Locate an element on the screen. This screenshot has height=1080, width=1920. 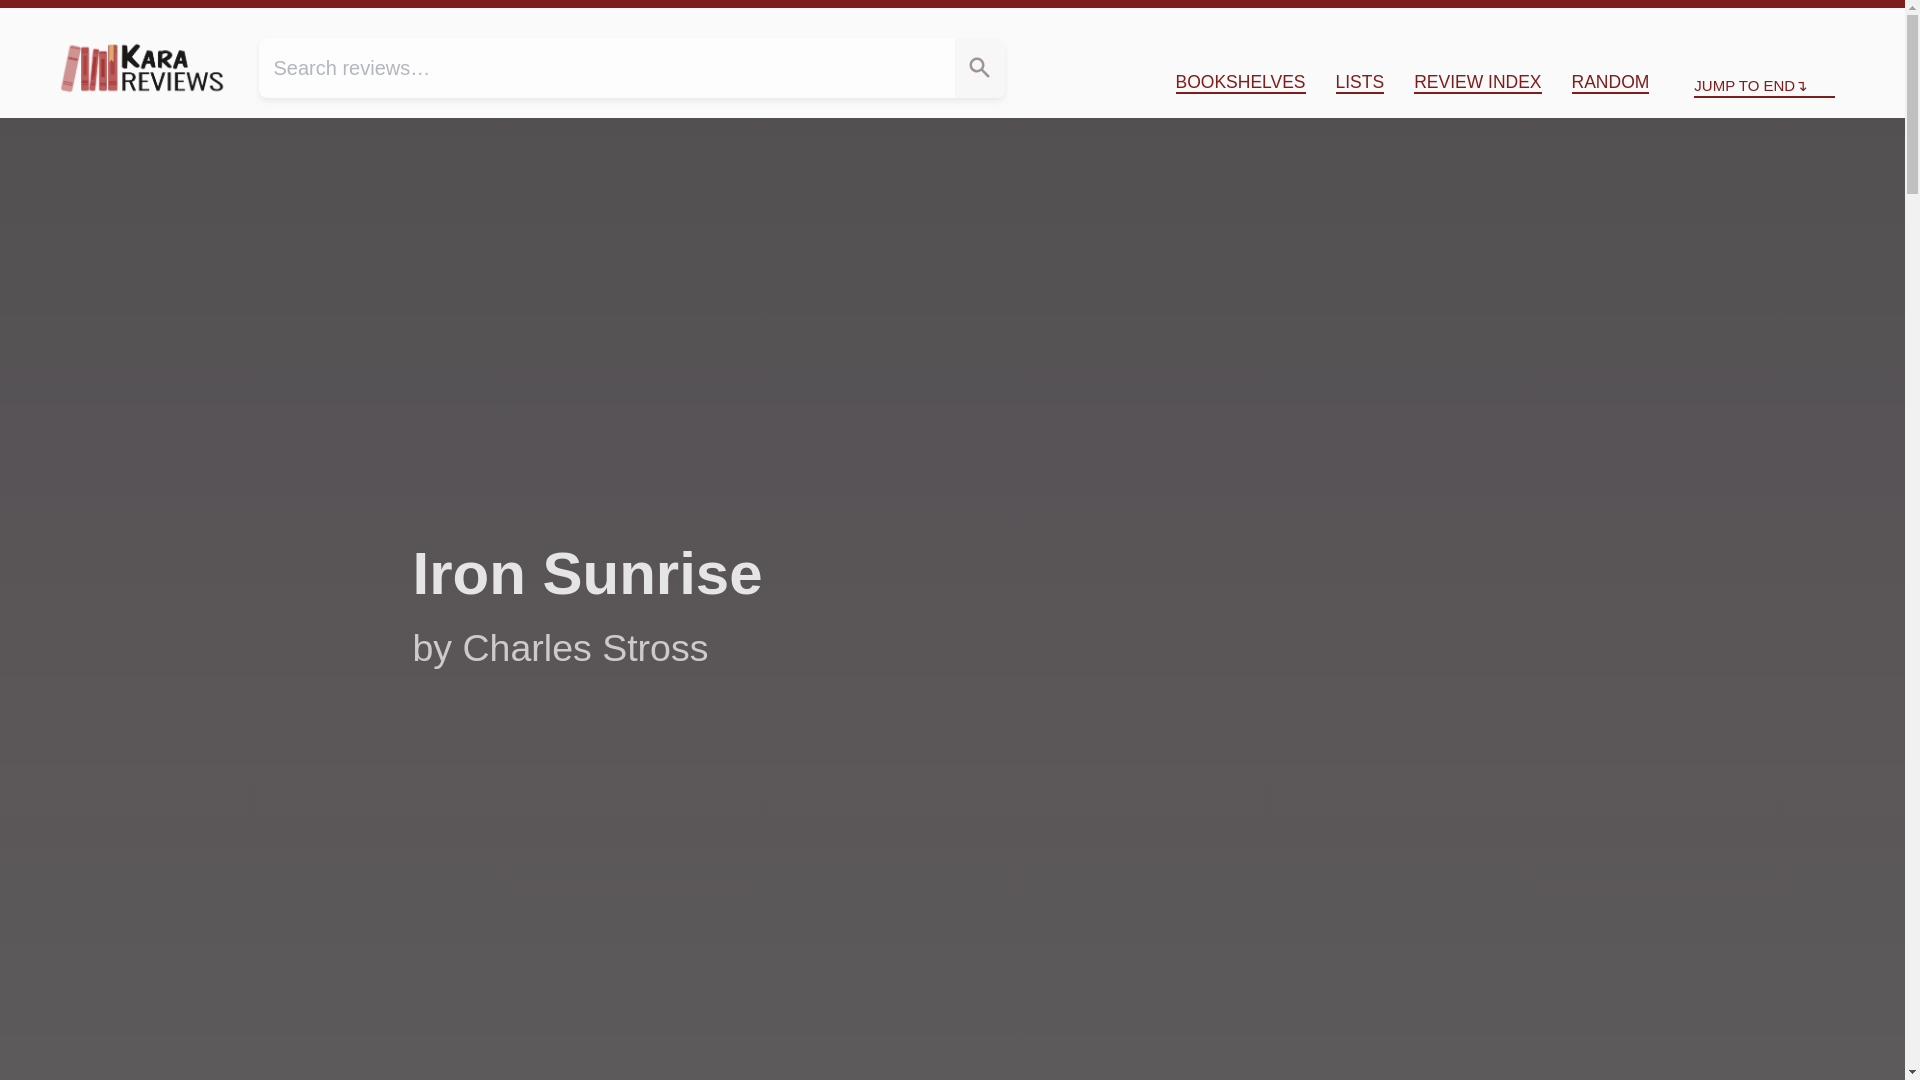
Reviews organized by categories is located at coordinates (1240, 82).